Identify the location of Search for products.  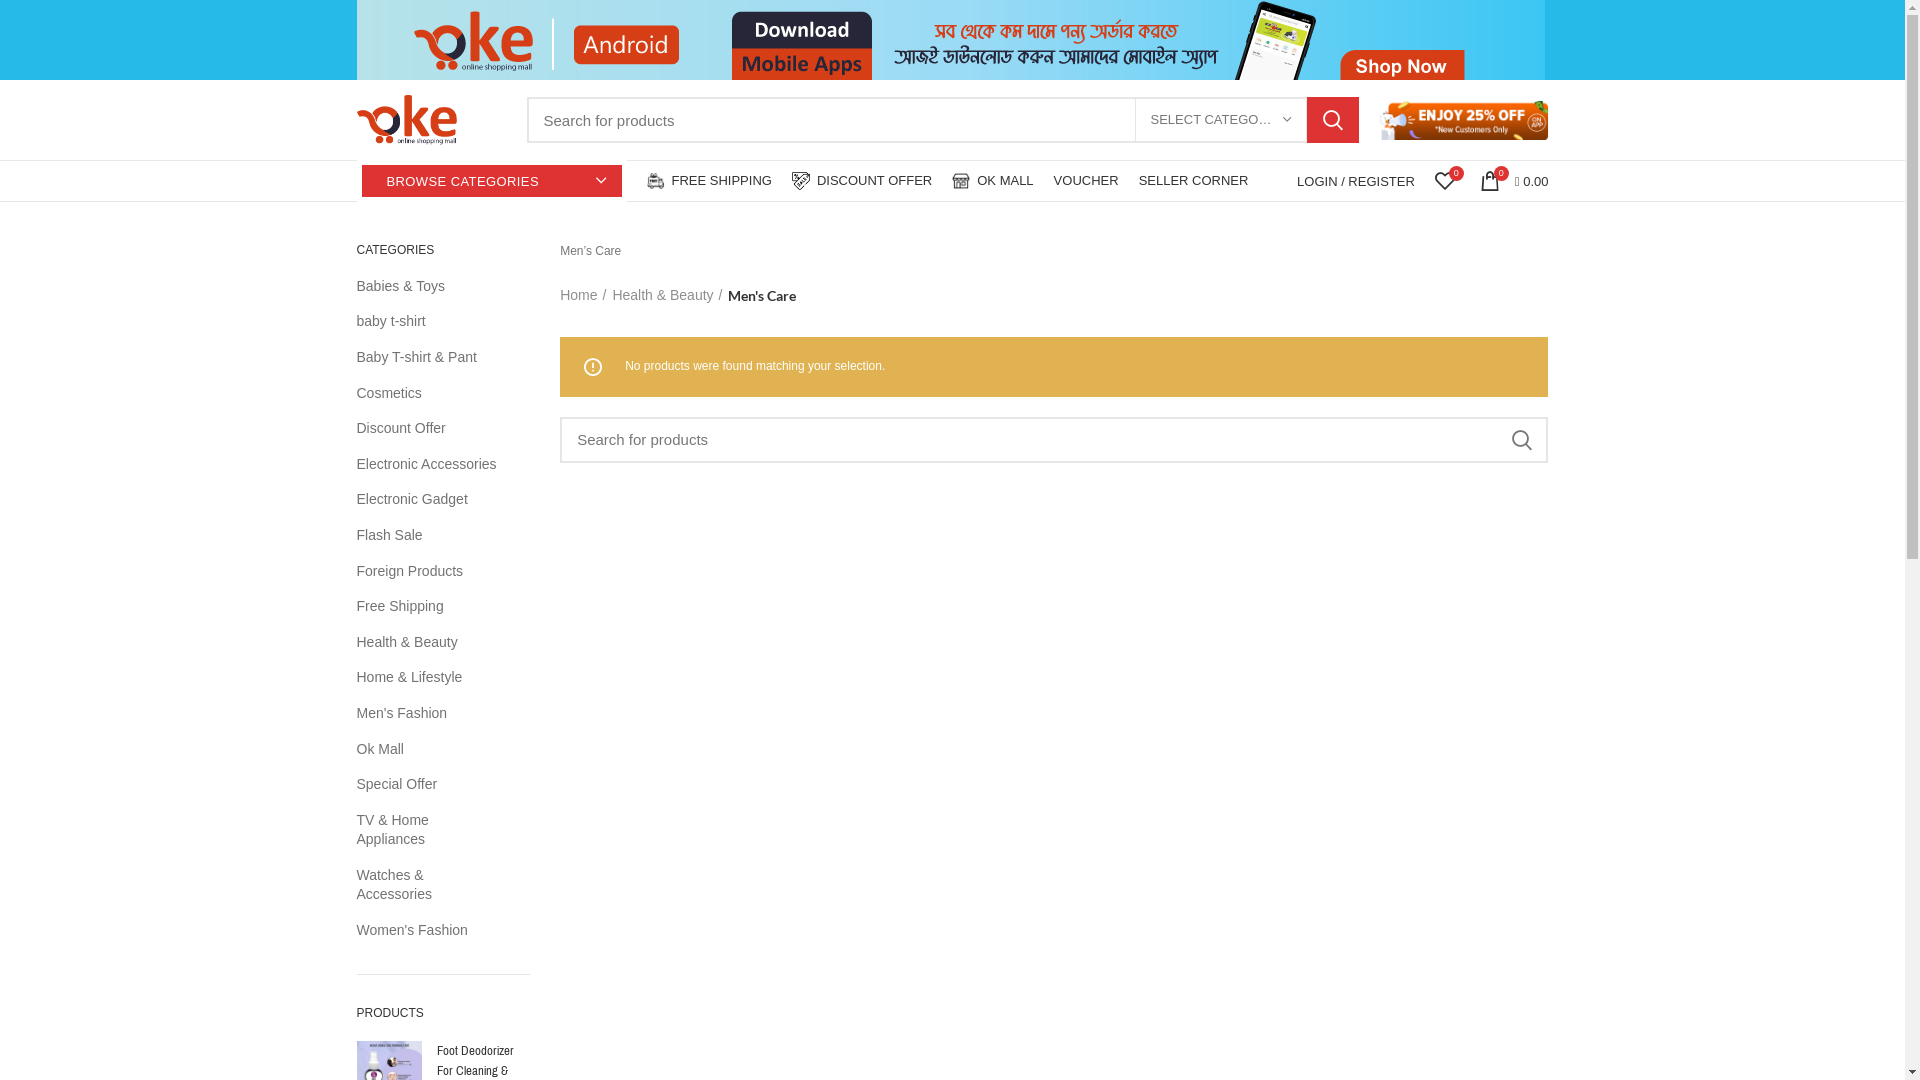
(942, 120).